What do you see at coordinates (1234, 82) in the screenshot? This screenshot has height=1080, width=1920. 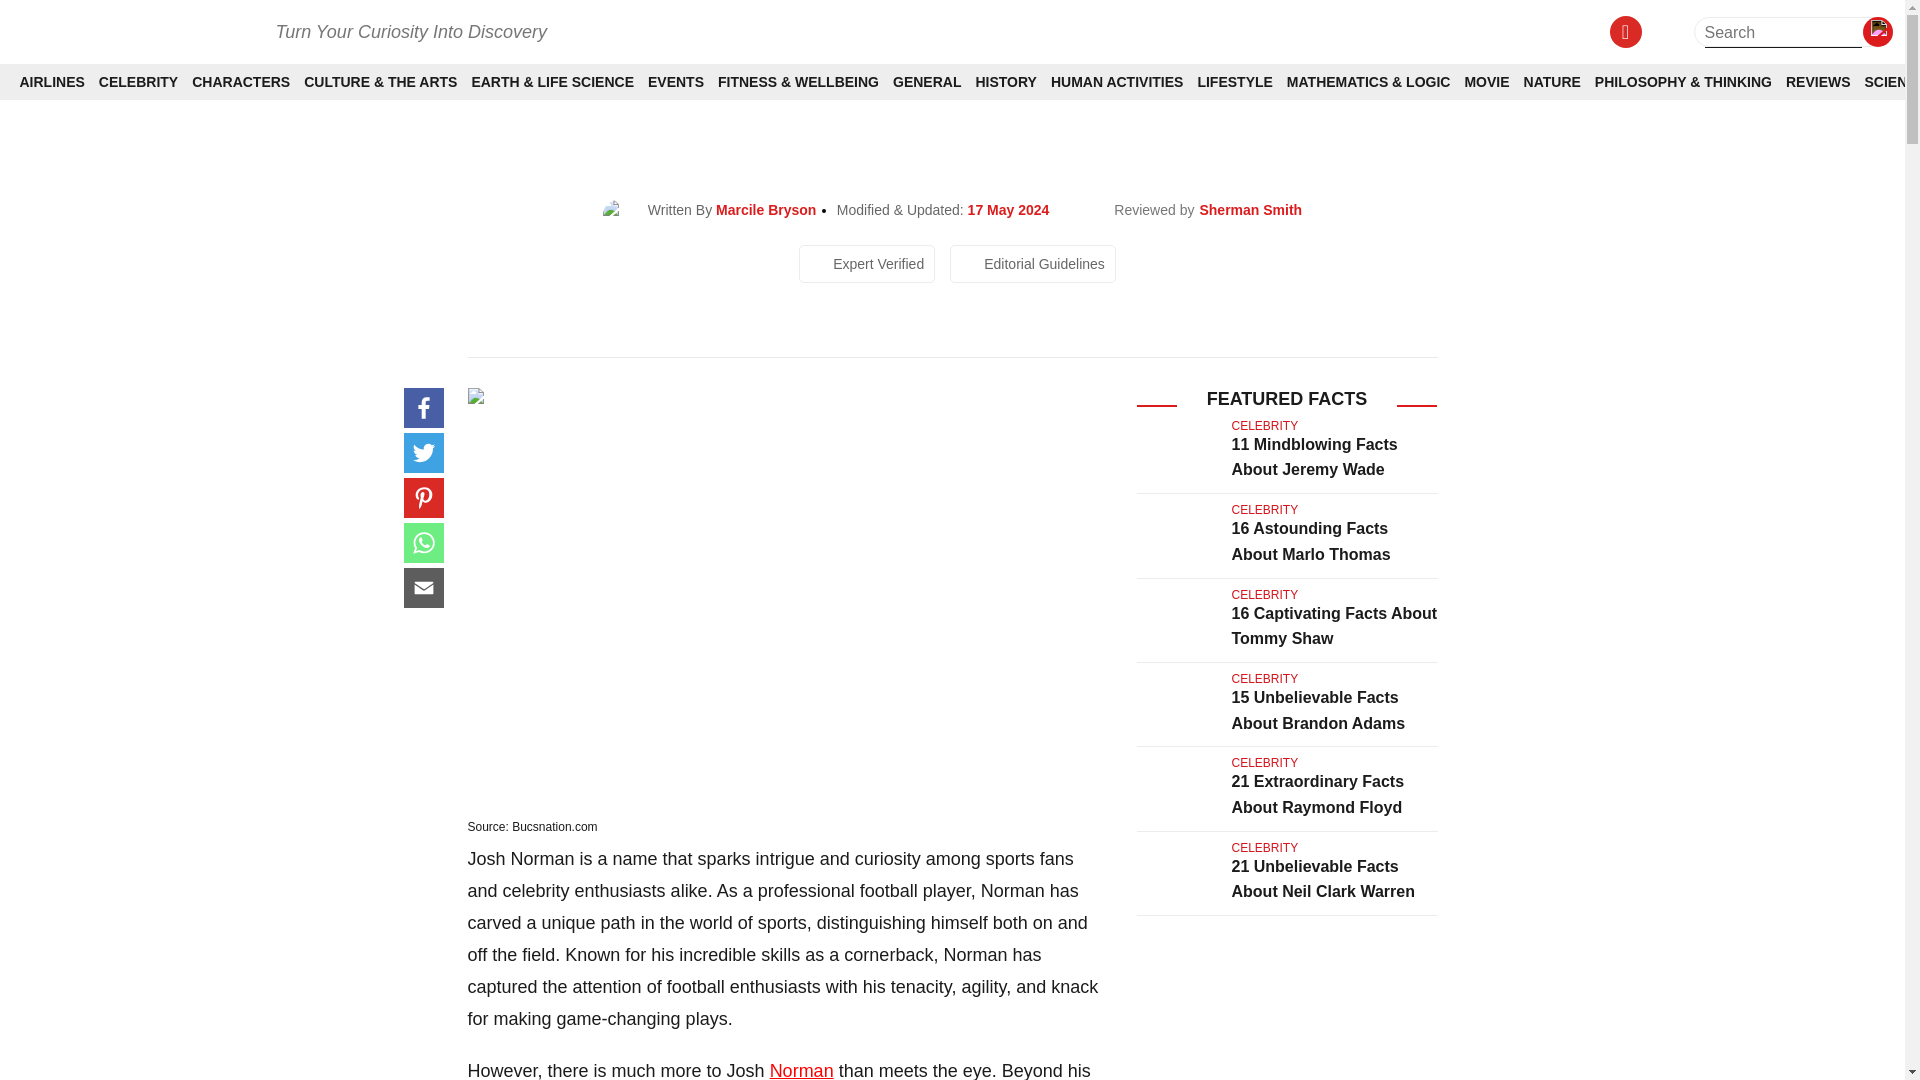 I see `LIFESTYLE` at bounding box center [1234, 82].